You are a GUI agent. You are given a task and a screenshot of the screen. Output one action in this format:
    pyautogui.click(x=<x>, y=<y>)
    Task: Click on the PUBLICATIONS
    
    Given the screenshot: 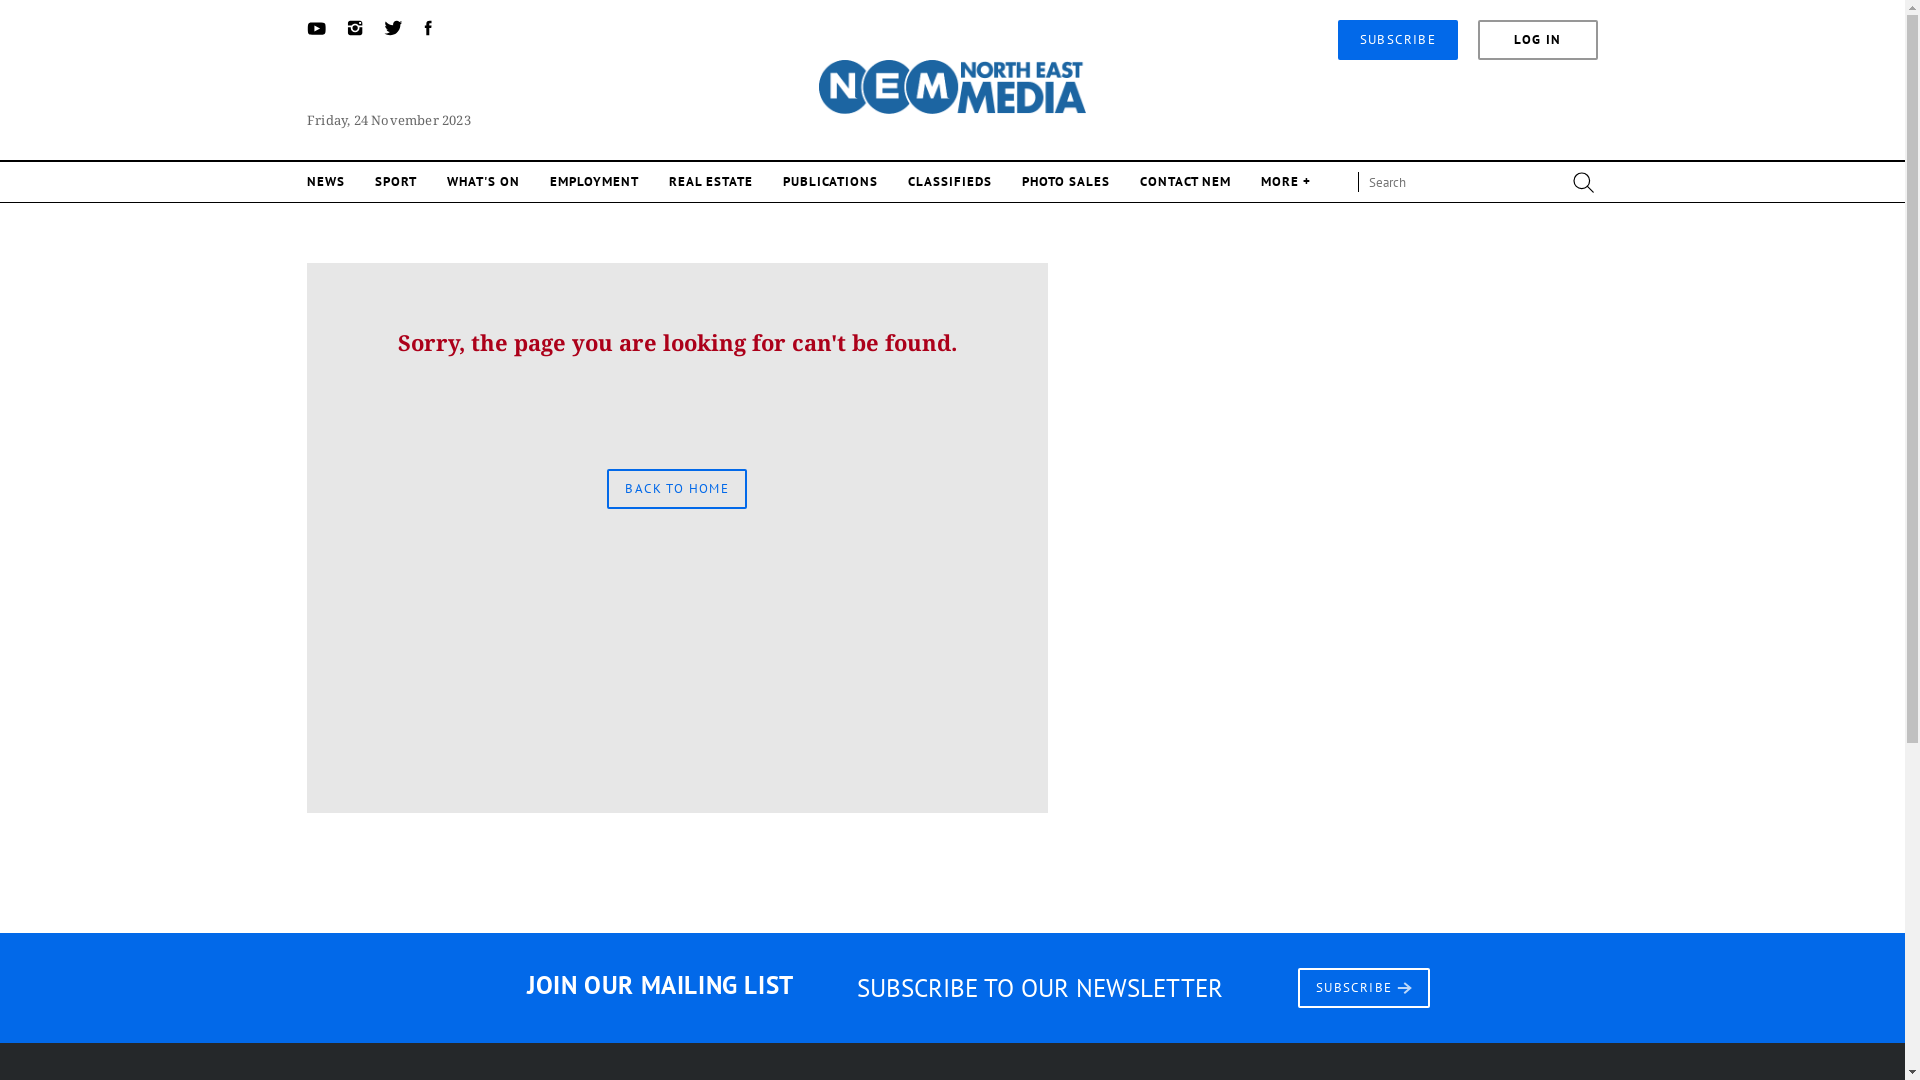 What is the action you would take?
    pyautogui.click(x=830, y=182)
    